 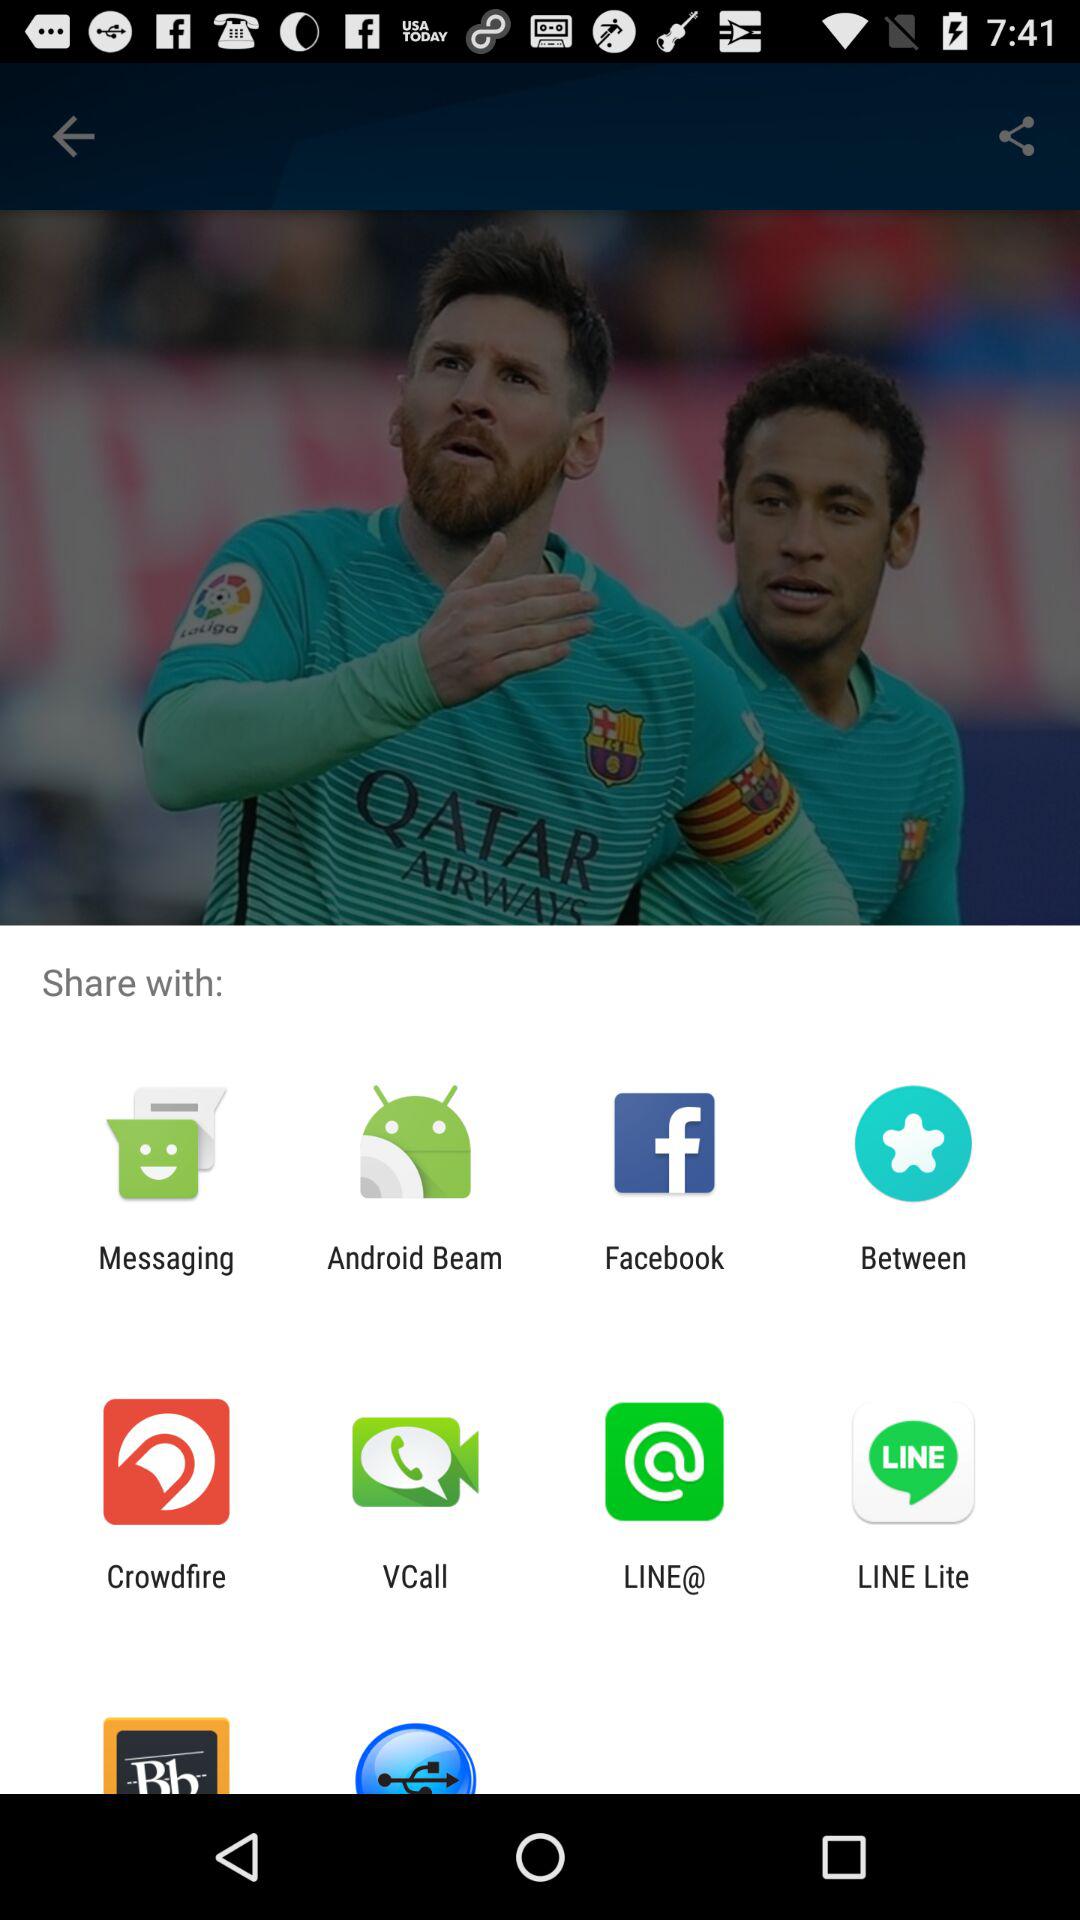 What do you see at coordinates (415, 1593) in the screenshot?
I see `choose vcall app` at bounding box center [415, 1593].